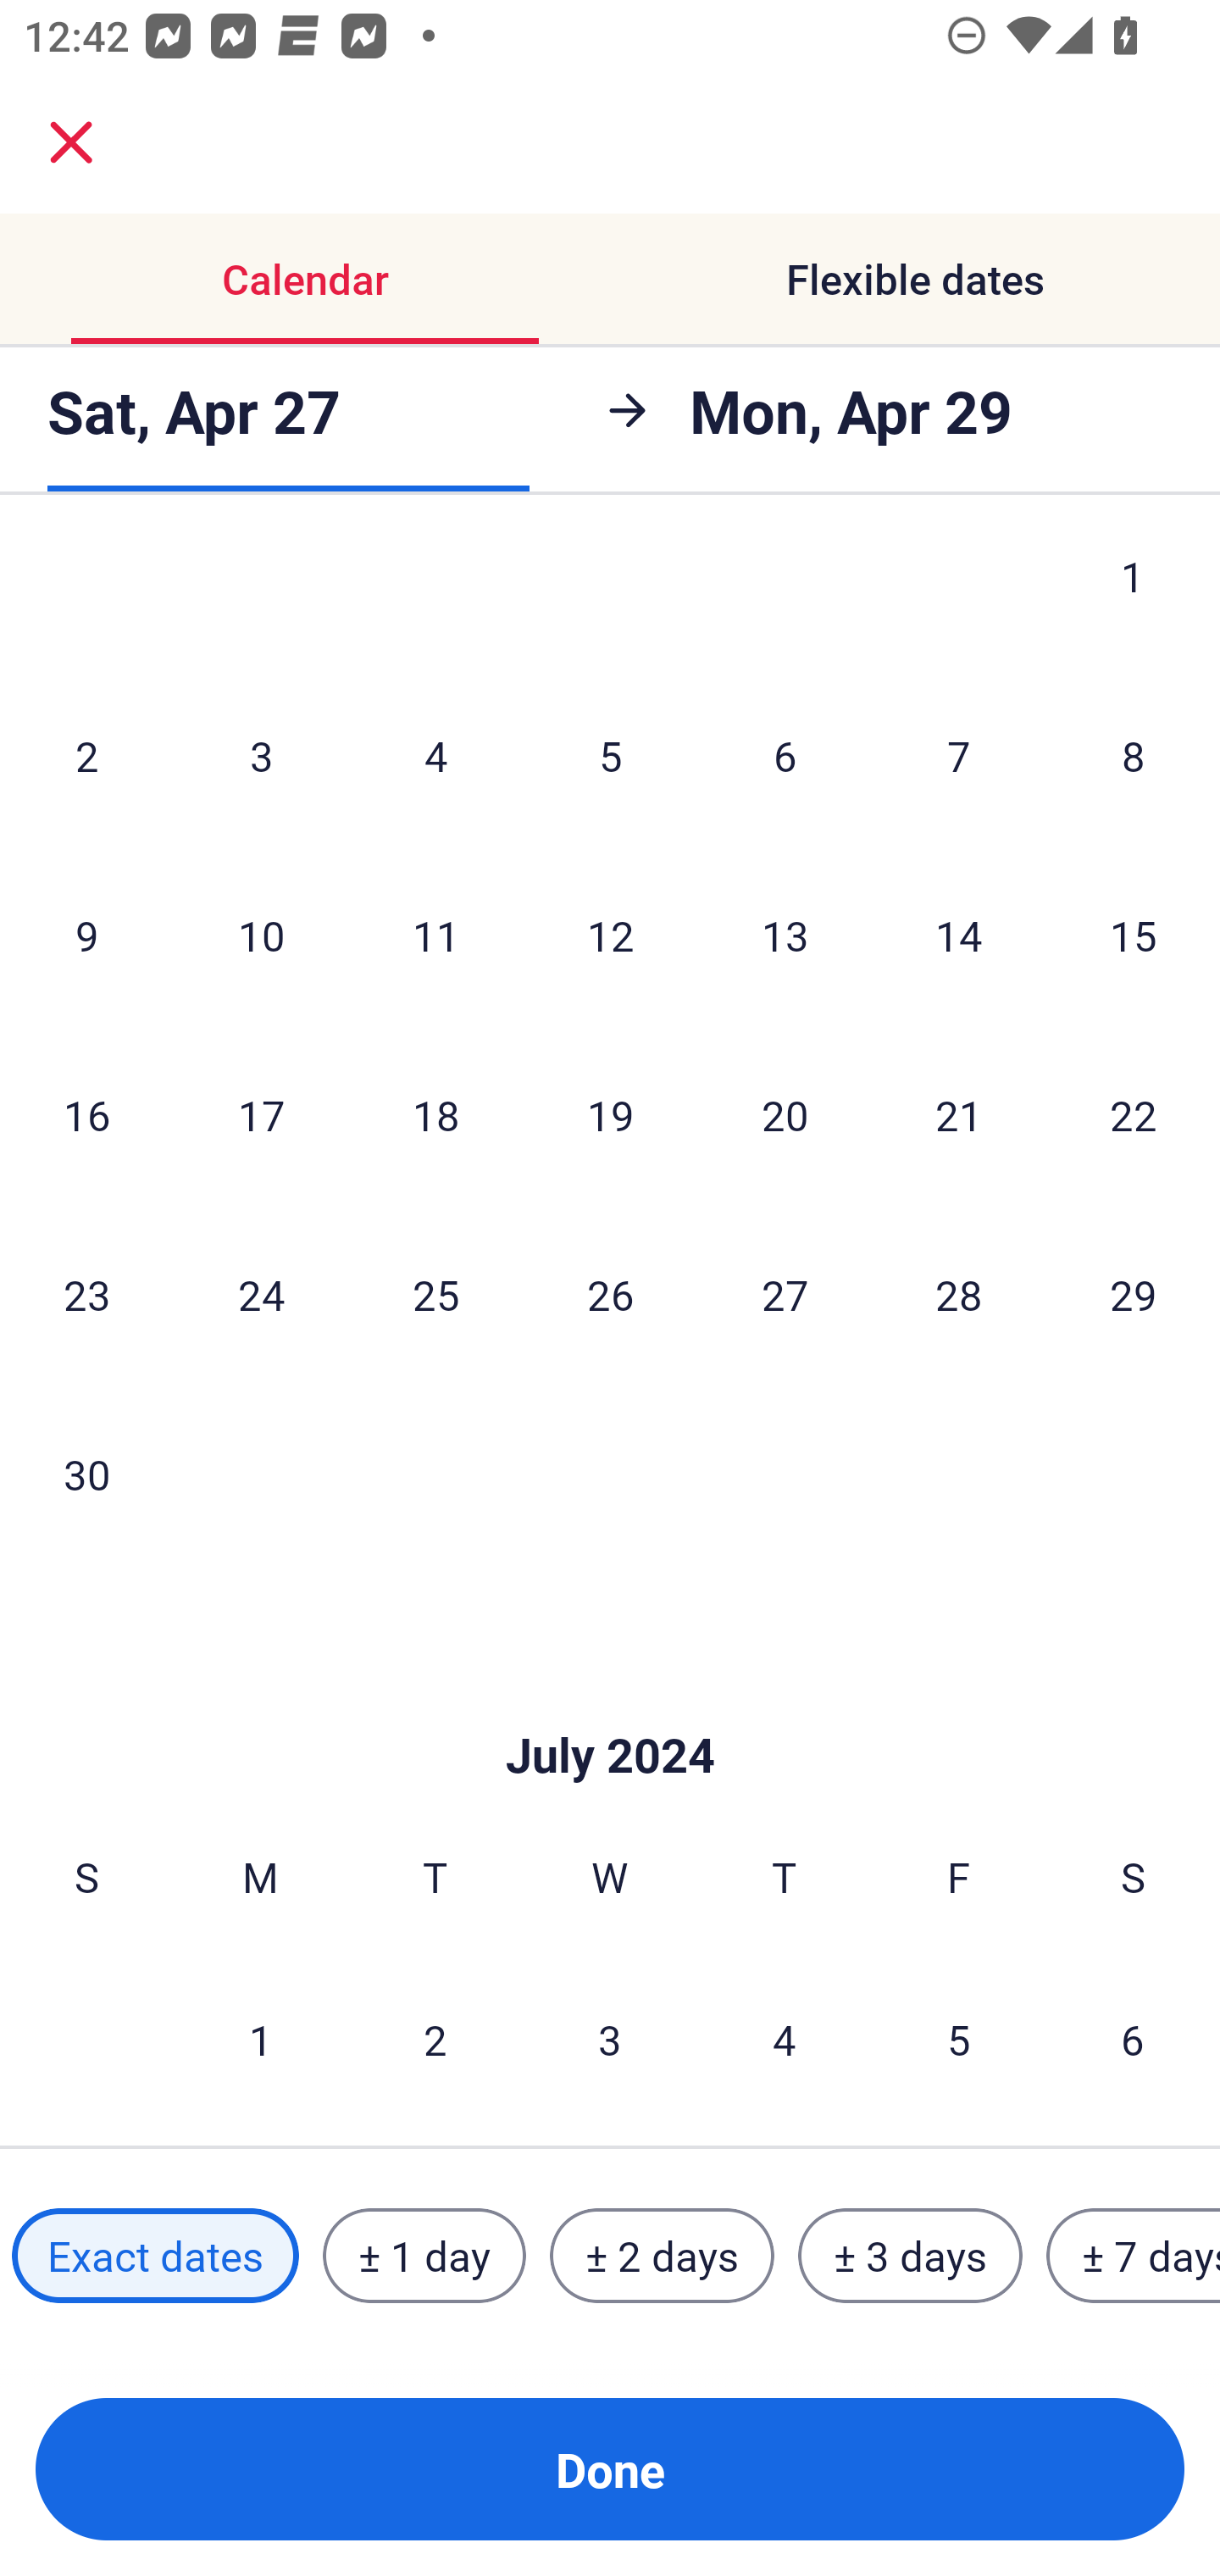 Image resolution: width=1220 pixels, height=2576 pixels. What do you see at coordinates (435, 935) in the screenshot?
I see `11 Tuesday, June 11, 2024` at bounding box center [435, 935].